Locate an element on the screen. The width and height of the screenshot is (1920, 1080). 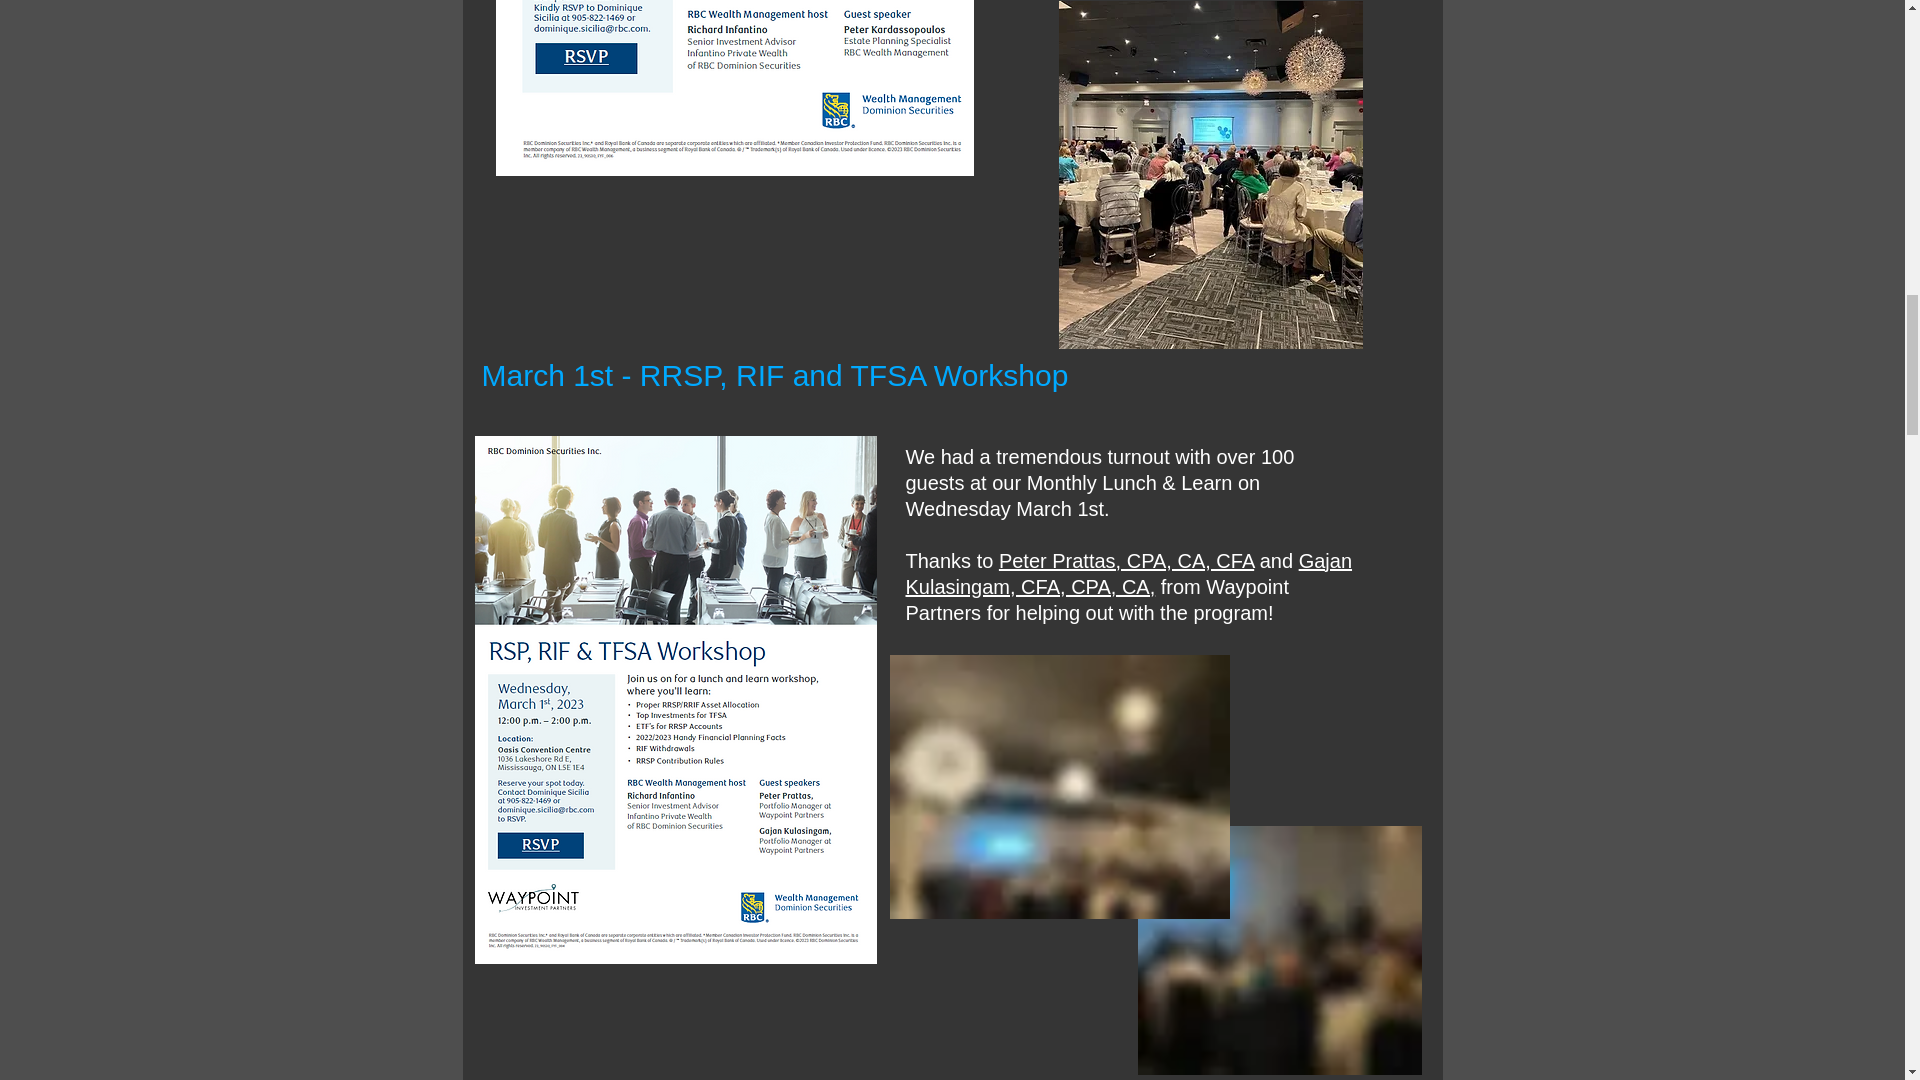
Peter Prattas, CPA, CA, CFA is located at coordinates (1126, 560).